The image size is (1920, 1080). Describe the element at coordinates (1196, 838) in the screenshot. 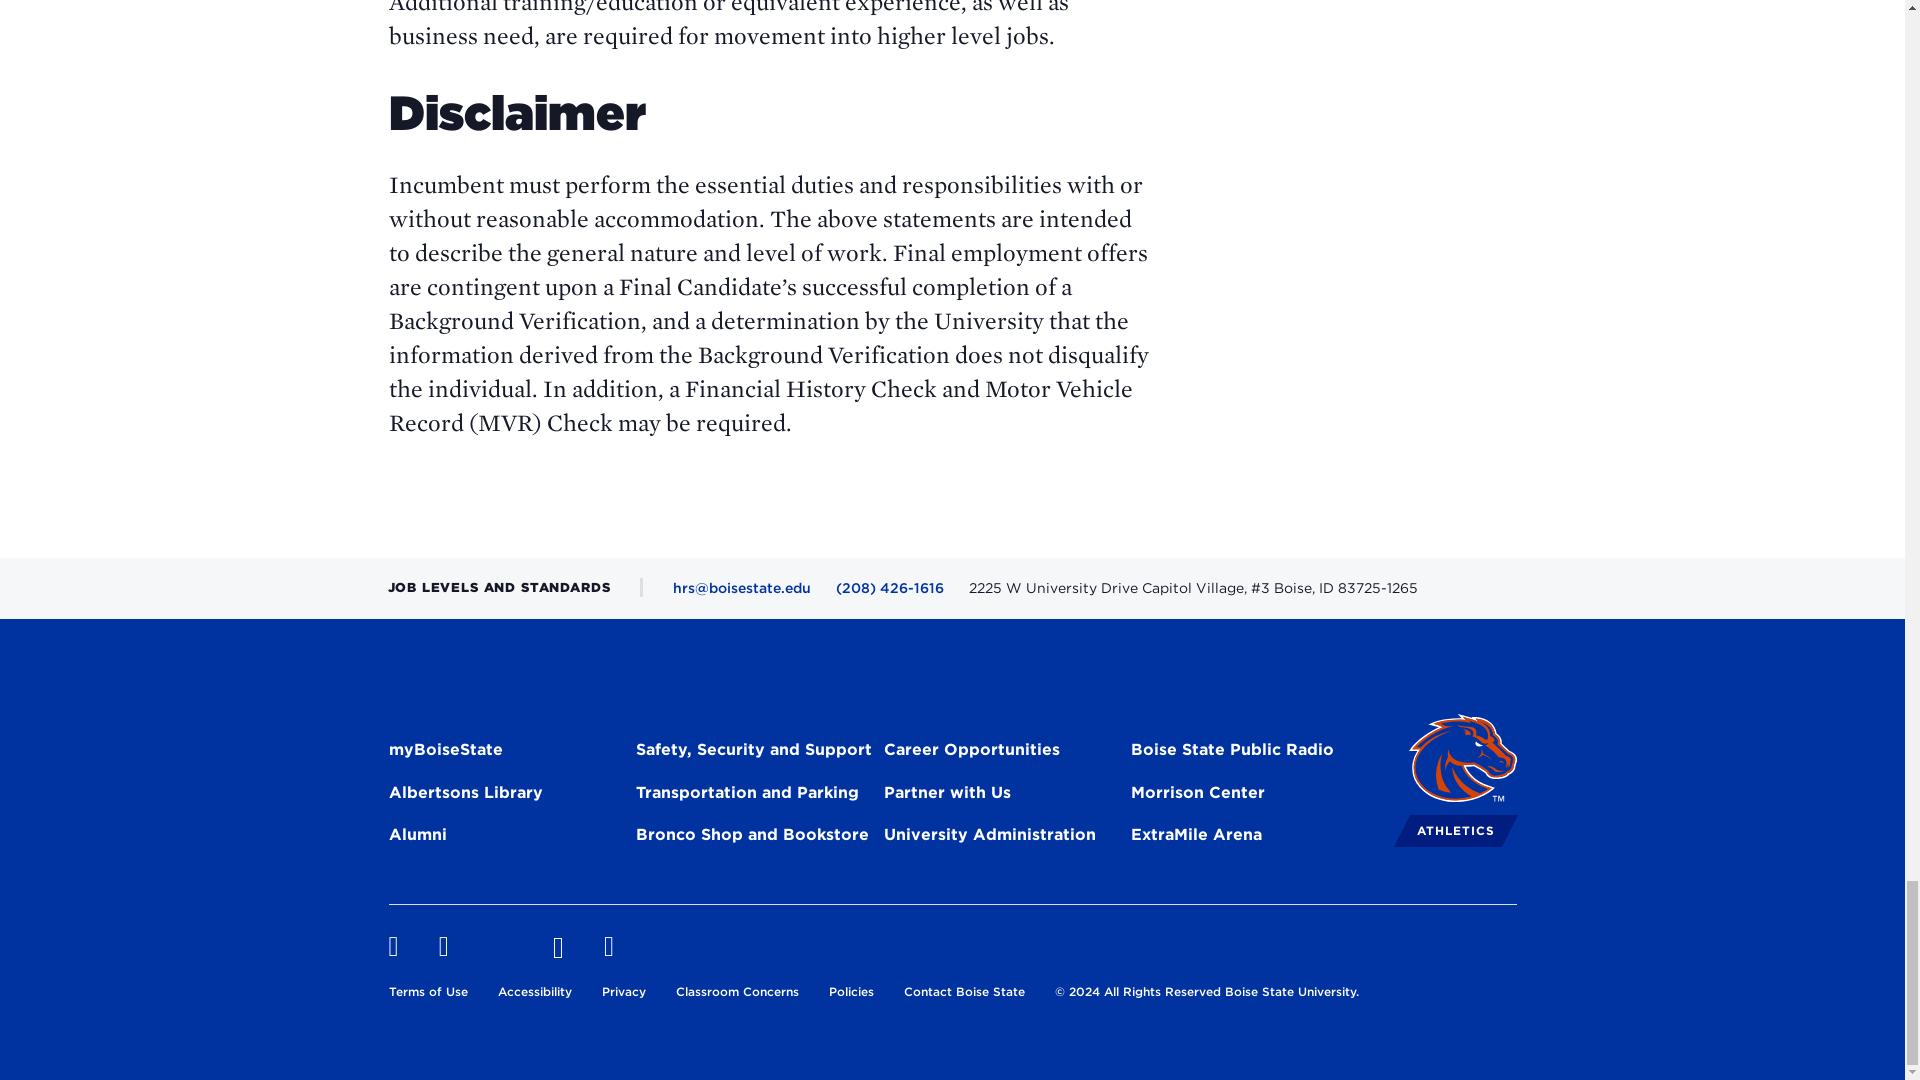

I see `ExtraMile Arena` at that location.